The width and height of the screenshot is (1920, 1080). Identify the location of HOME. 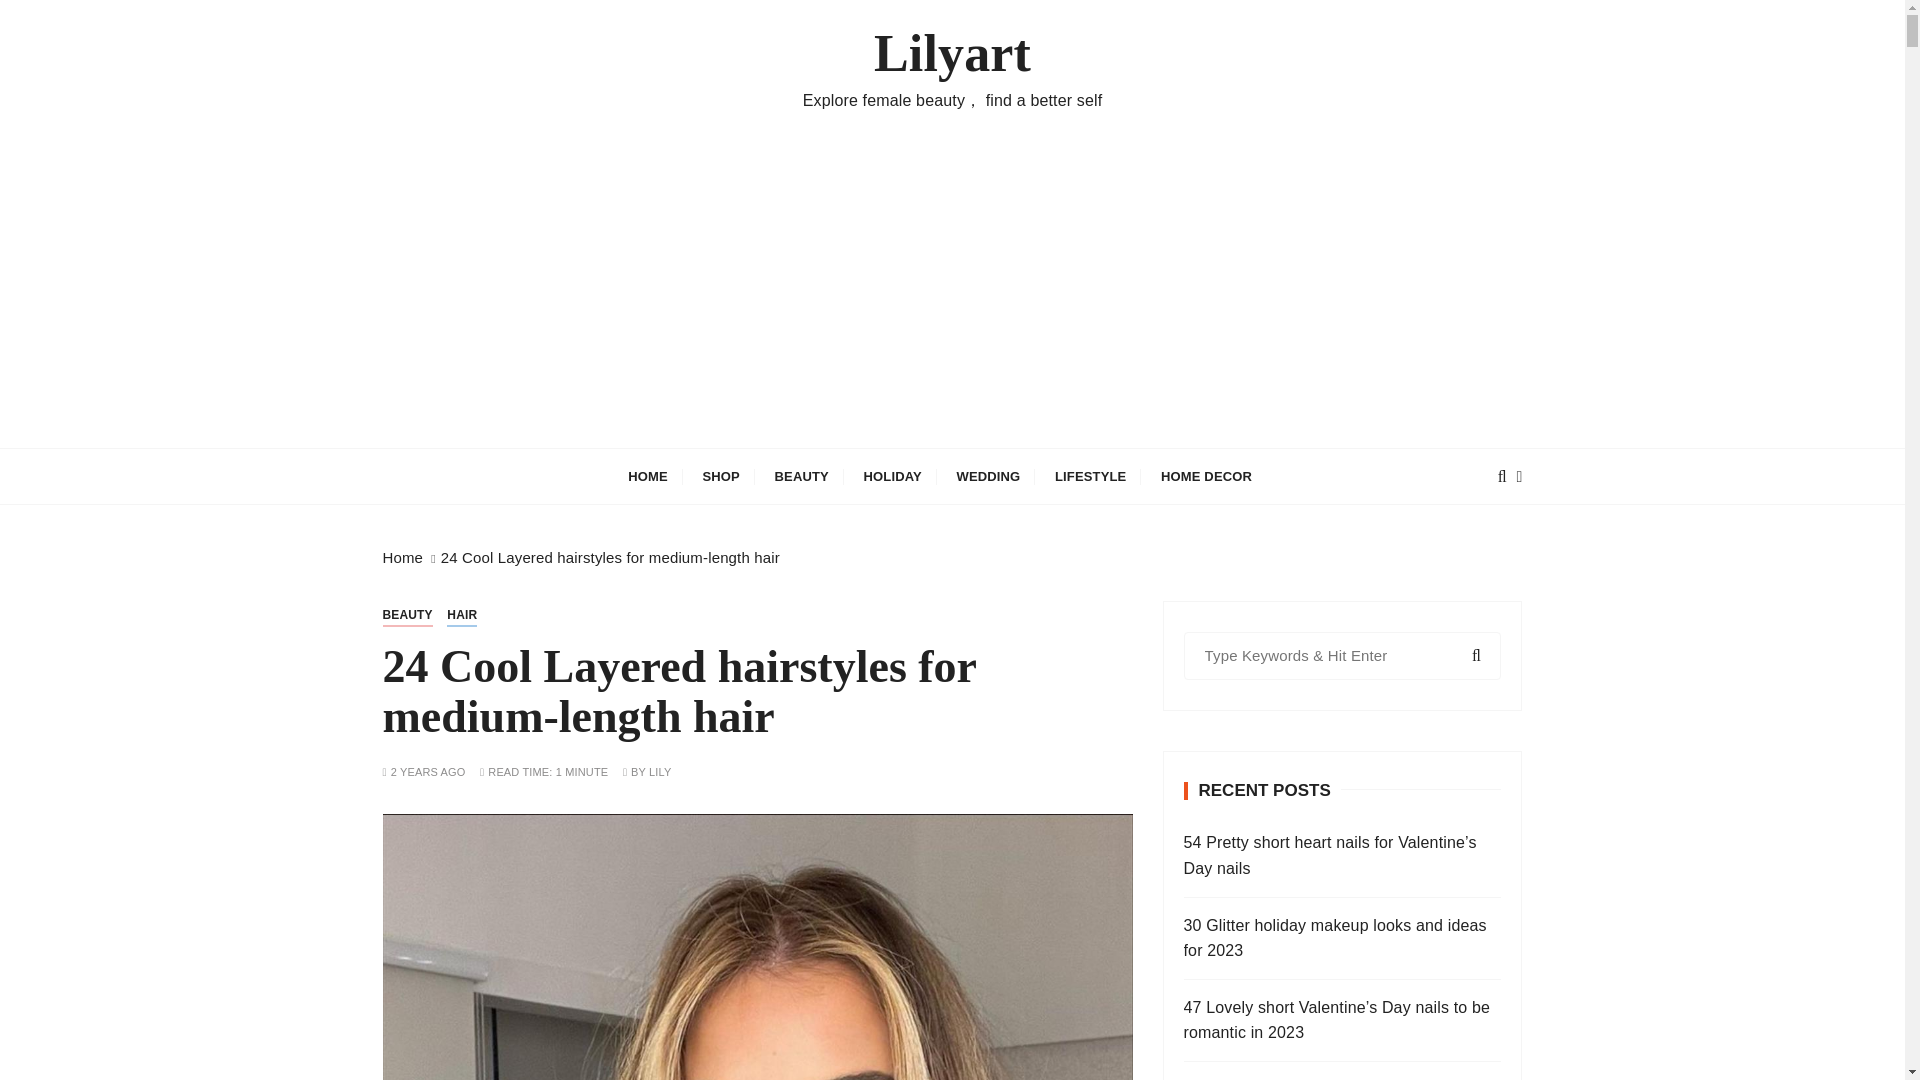
(648, 476).